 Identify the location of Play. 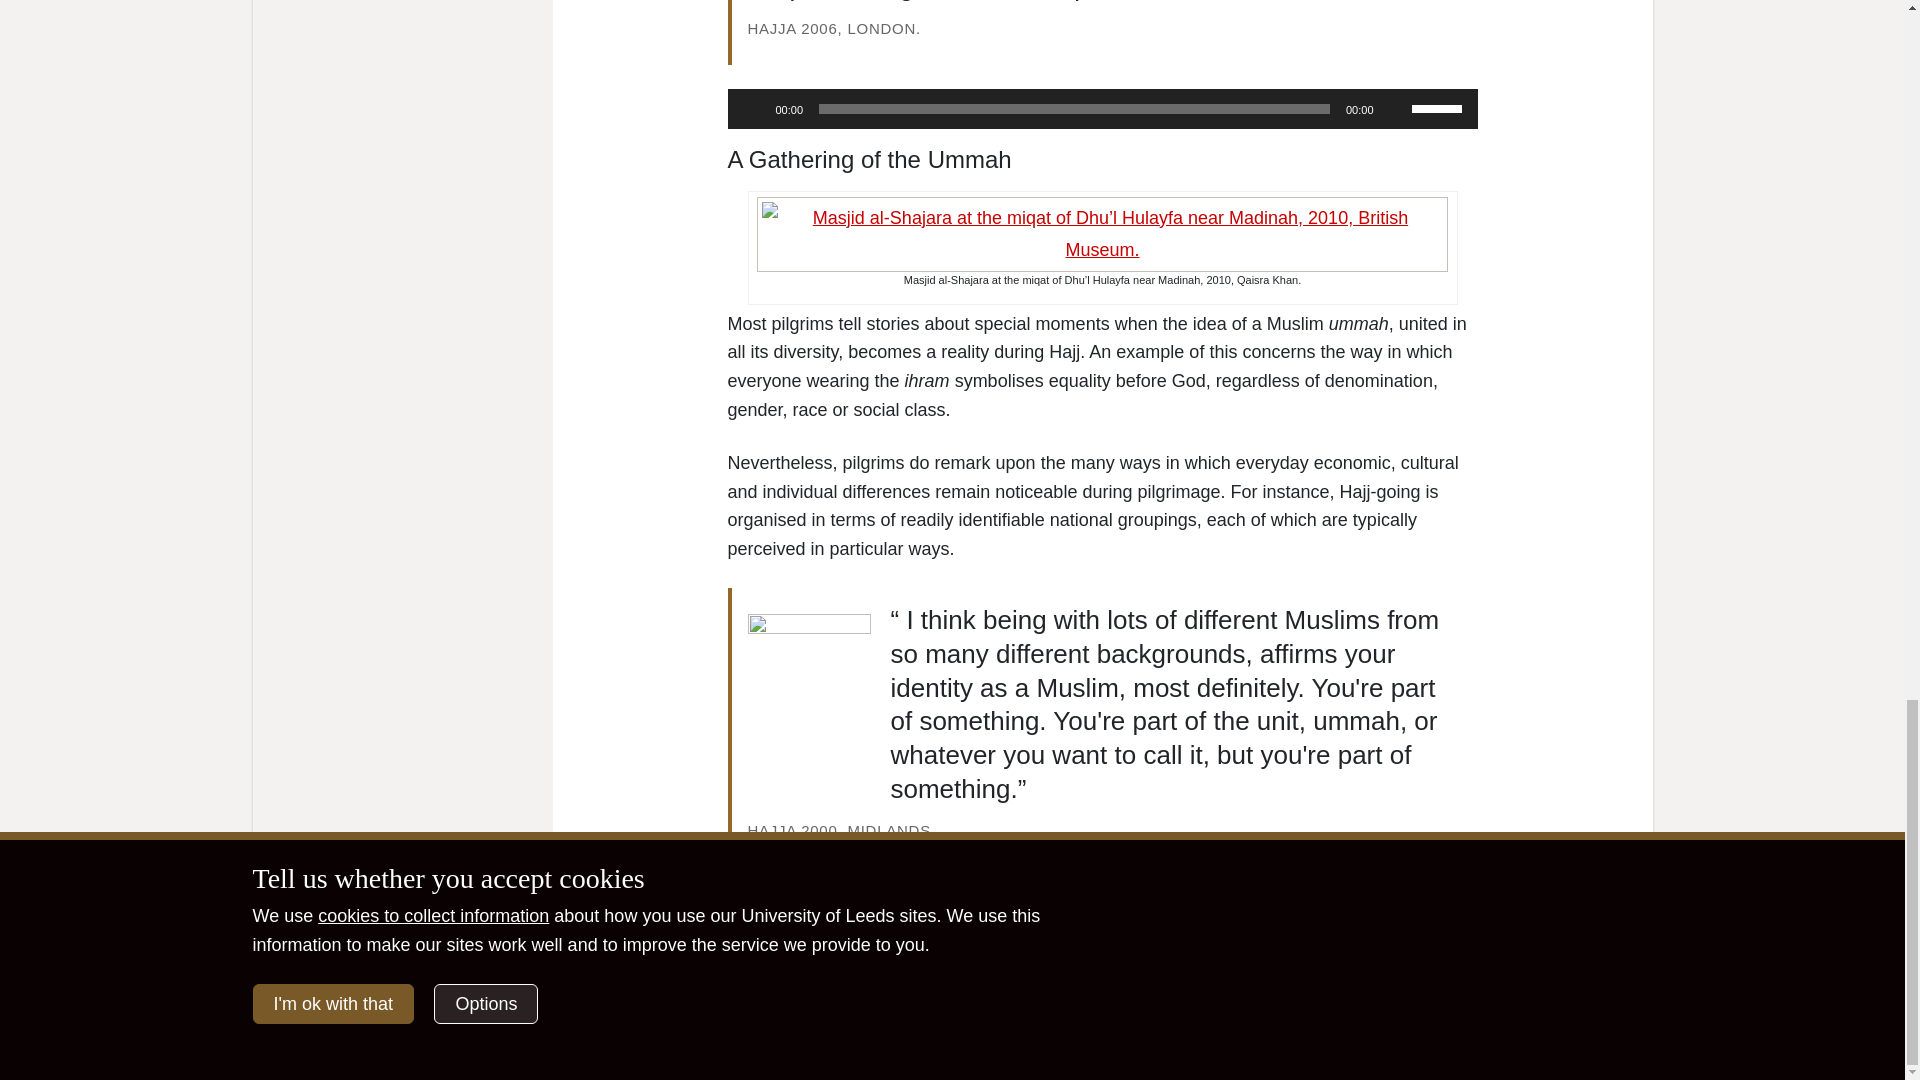
(754, 108).